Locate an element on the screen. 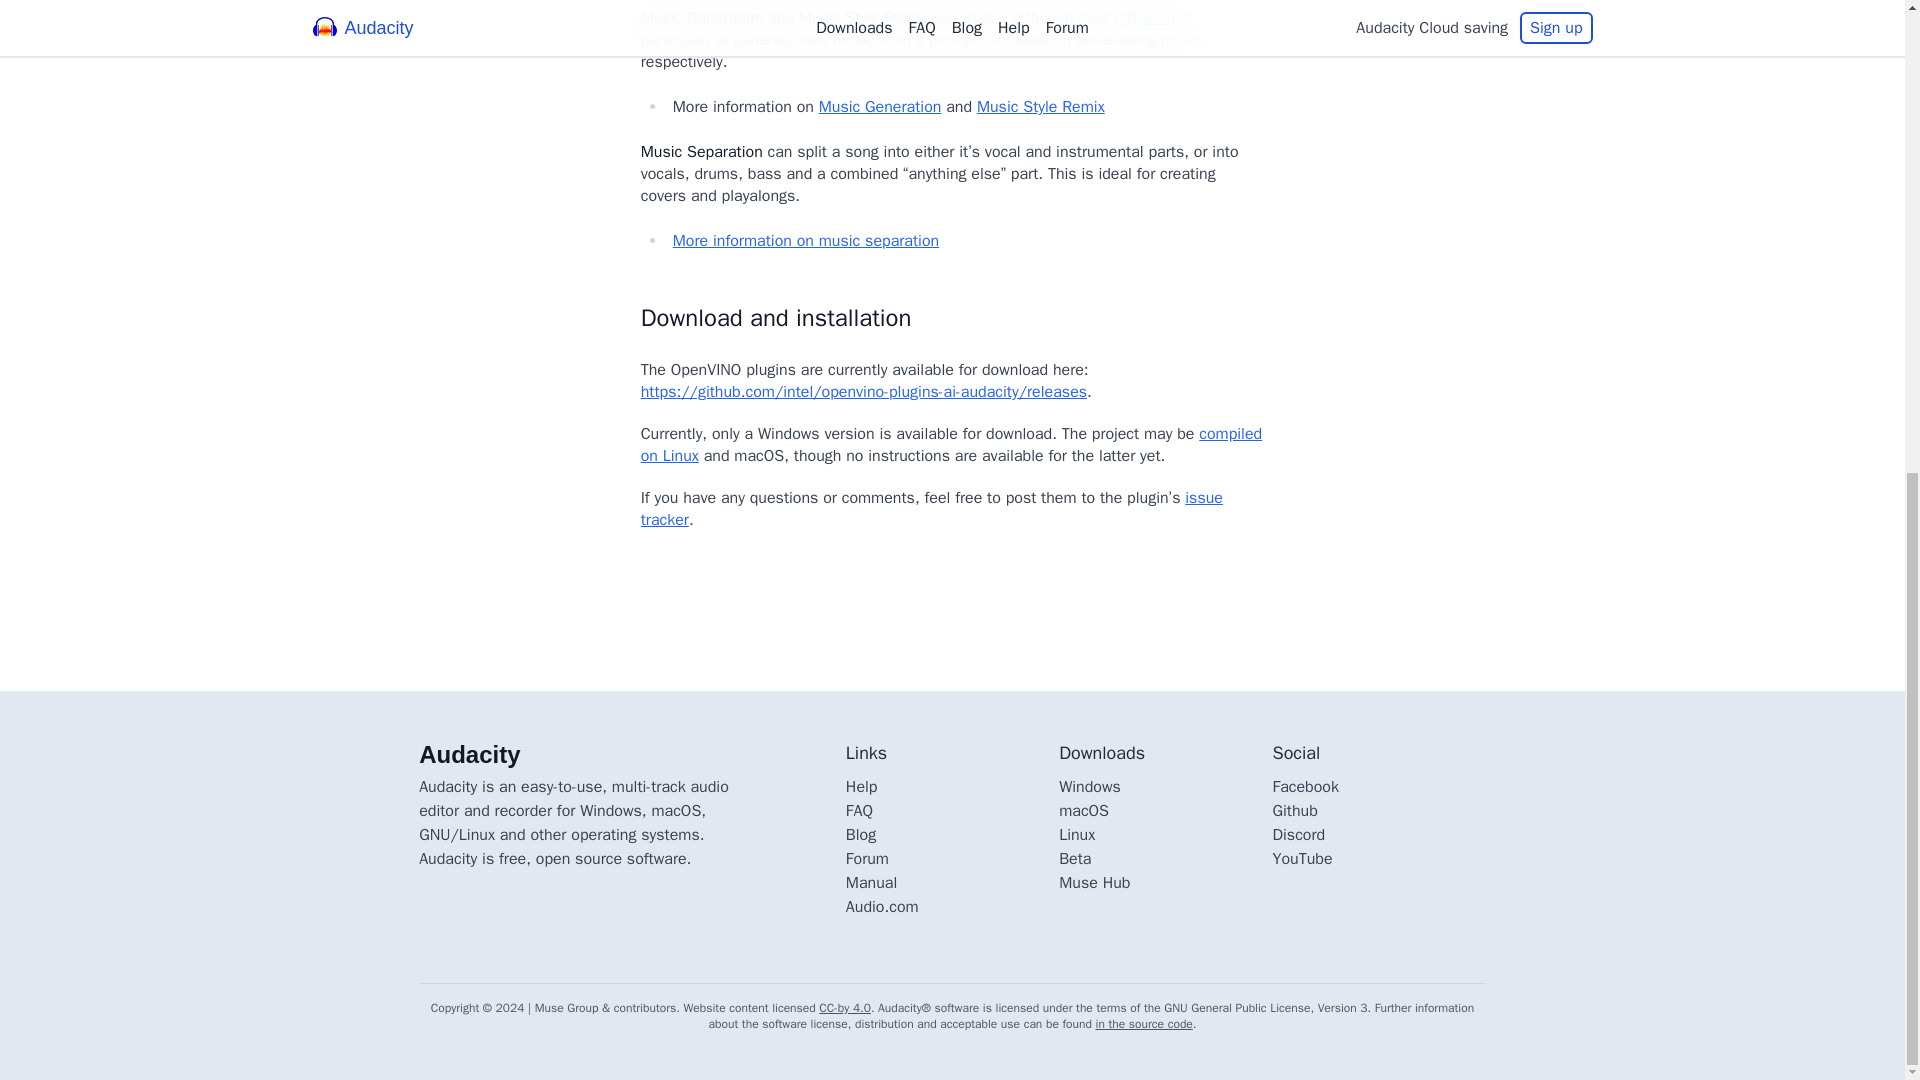  compiled on Linux is located at coordinates (951, 444).